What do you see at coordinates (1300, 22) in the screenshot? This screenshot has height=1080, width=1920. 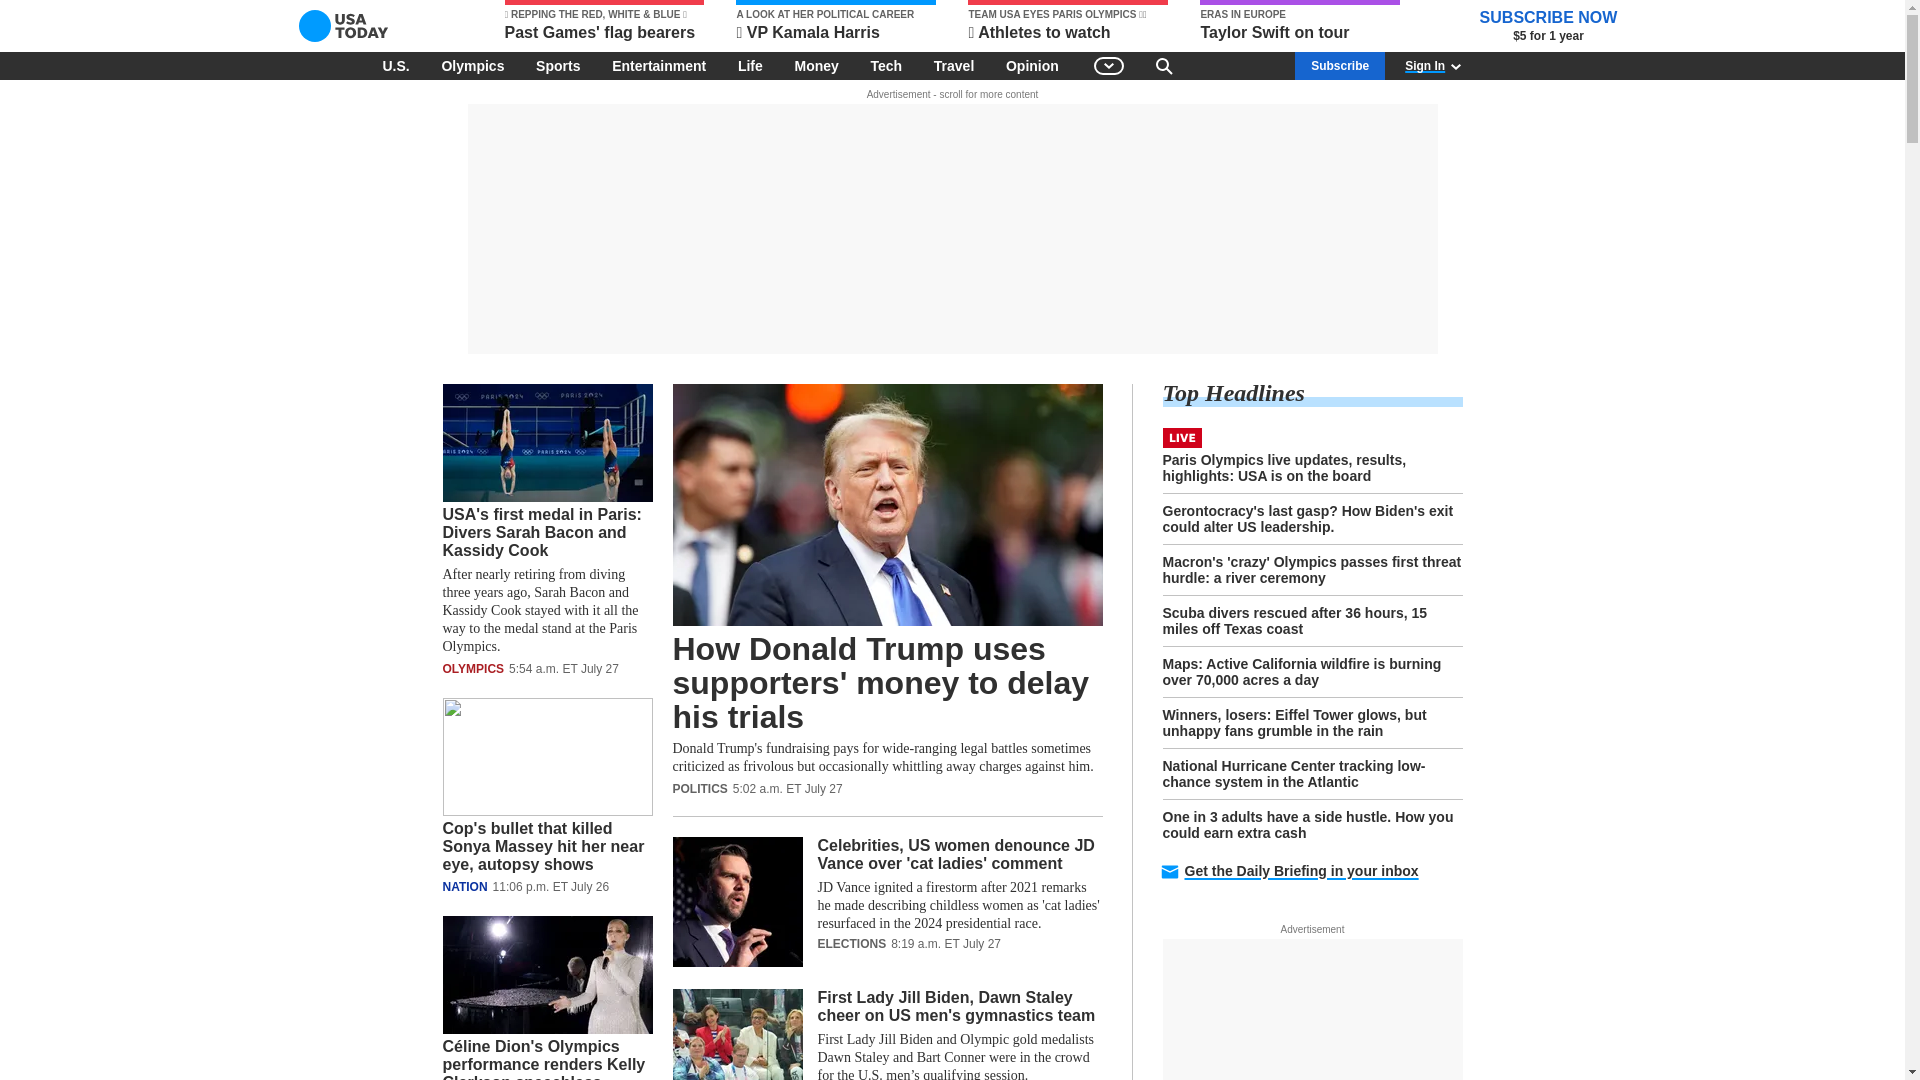 I see `Taylor Swift on tour` at bounding box center [1300, 22].